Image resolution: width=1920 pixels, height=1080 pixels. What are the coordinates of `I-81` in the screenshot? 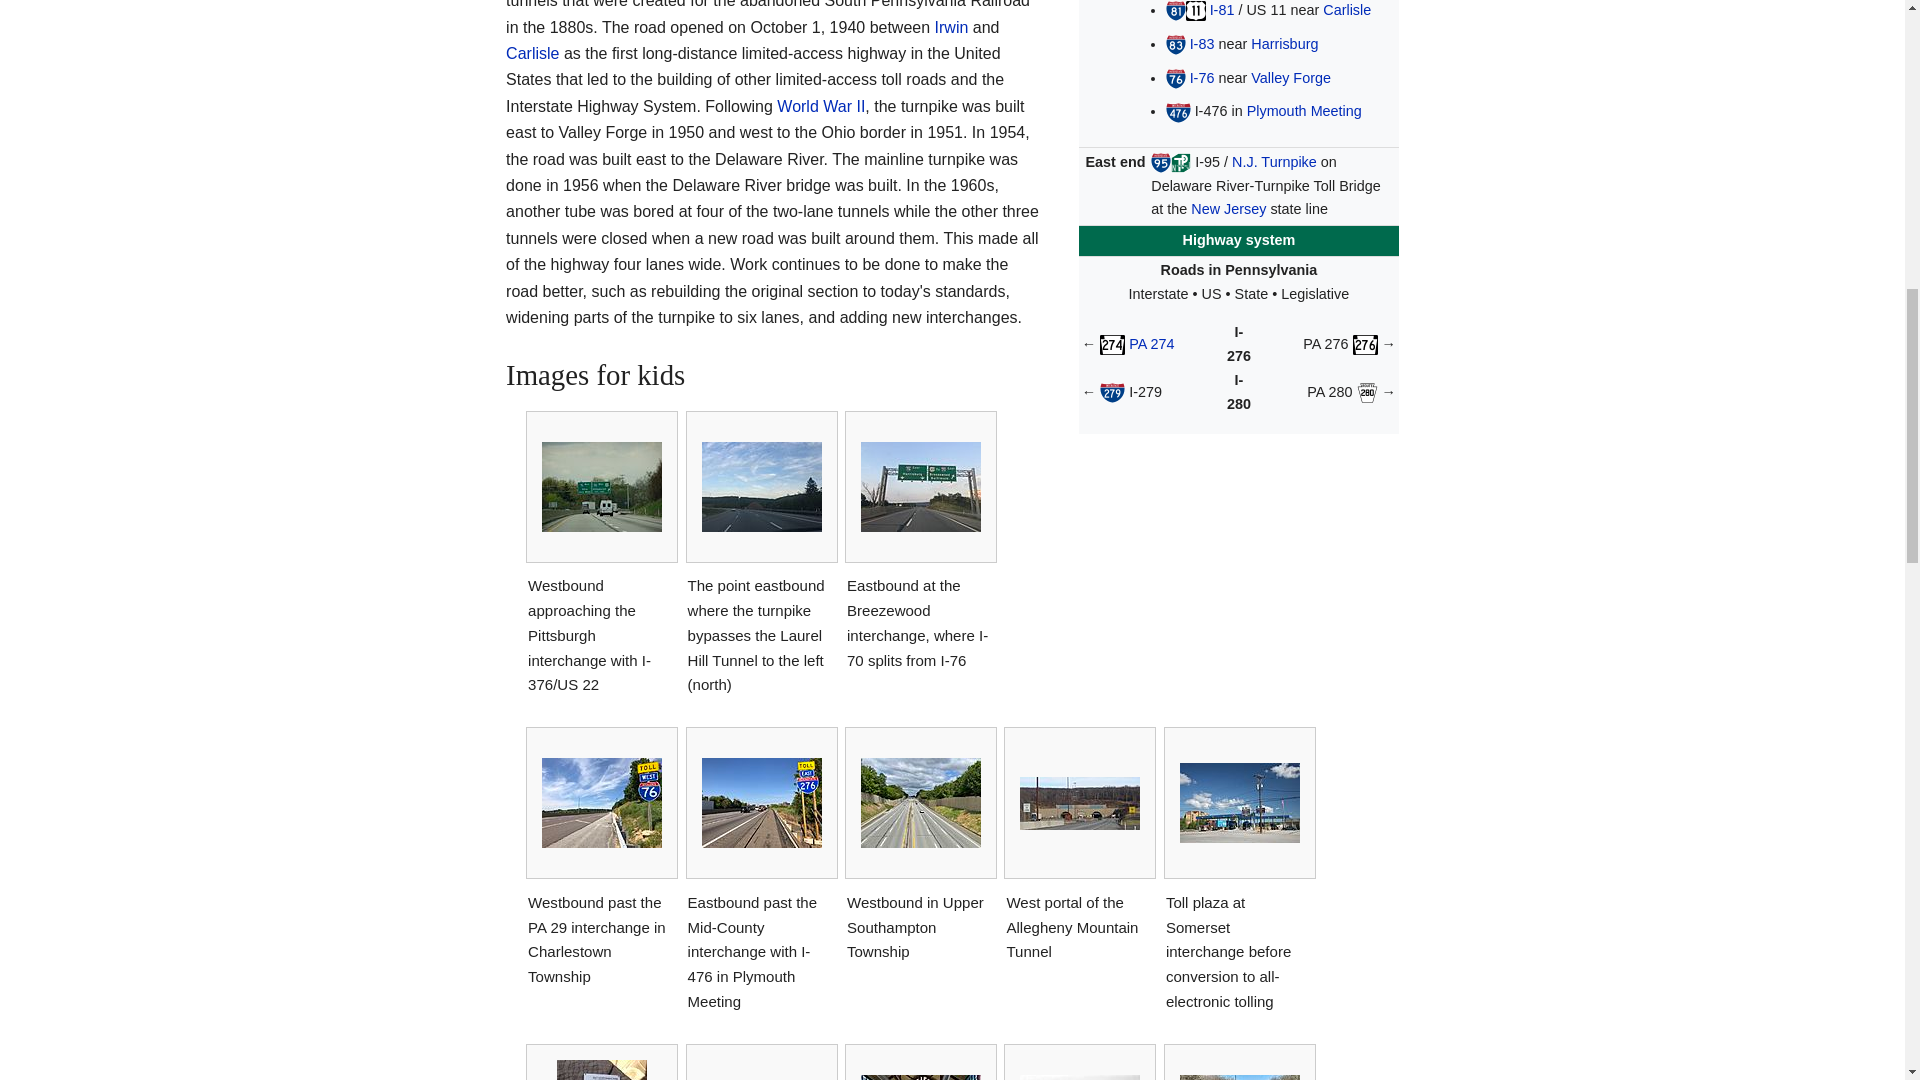 It's located at (1222, 10).